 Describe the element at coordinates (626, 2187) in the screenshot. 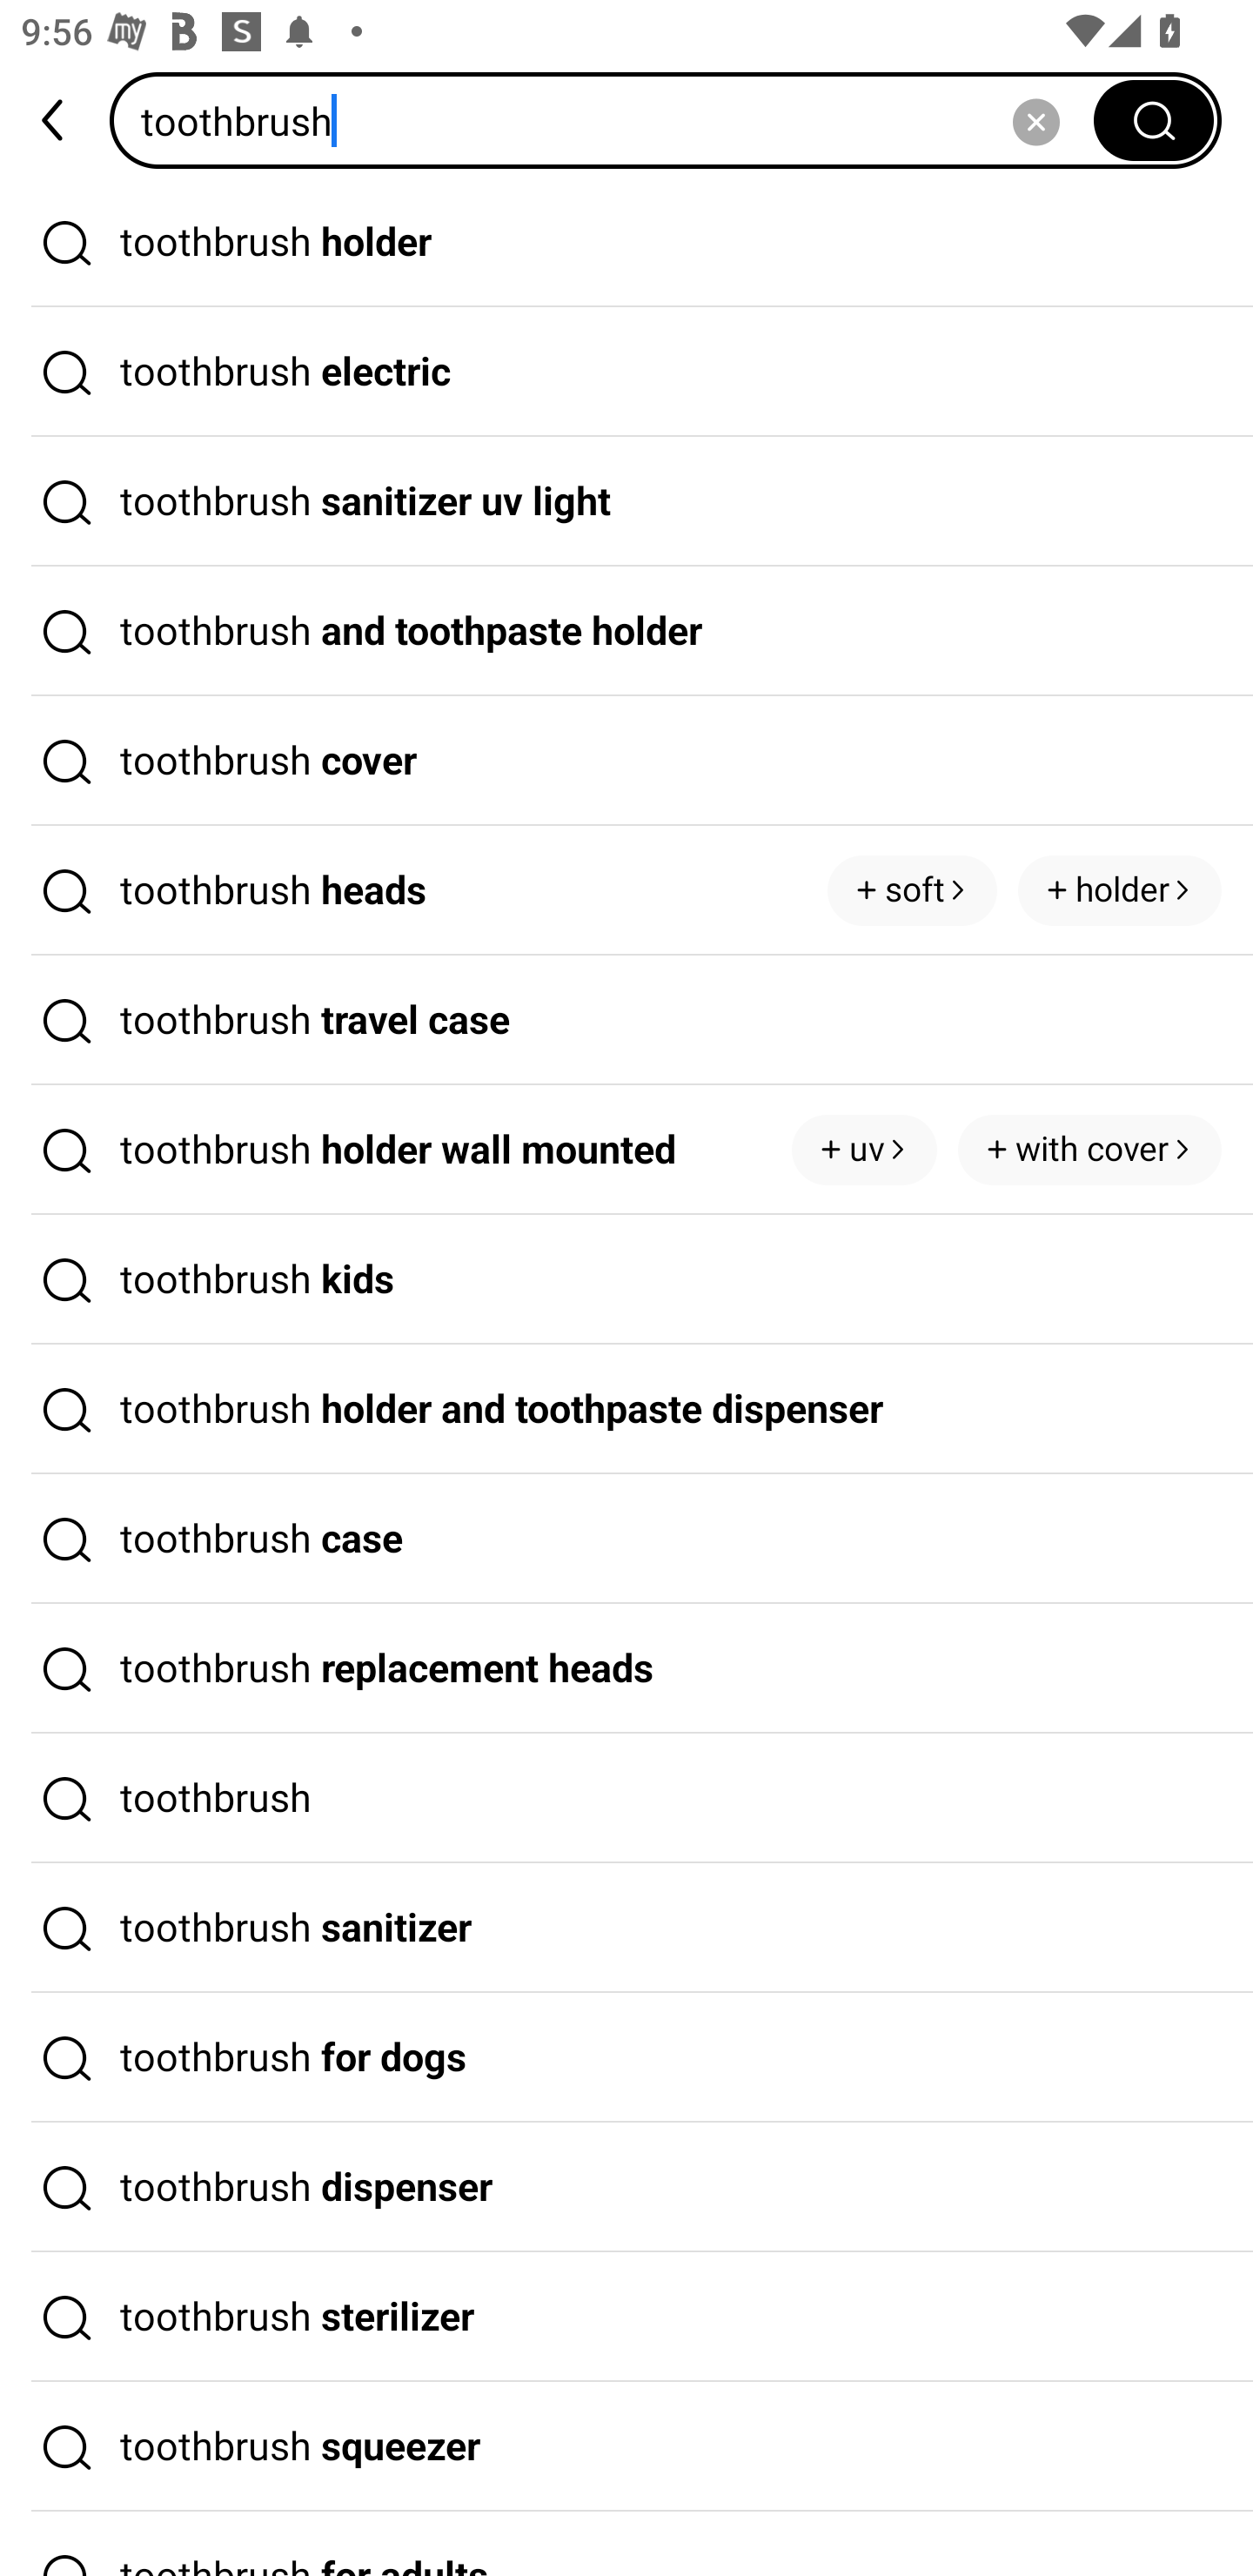

I see `toothbrush dispenser` at that location.